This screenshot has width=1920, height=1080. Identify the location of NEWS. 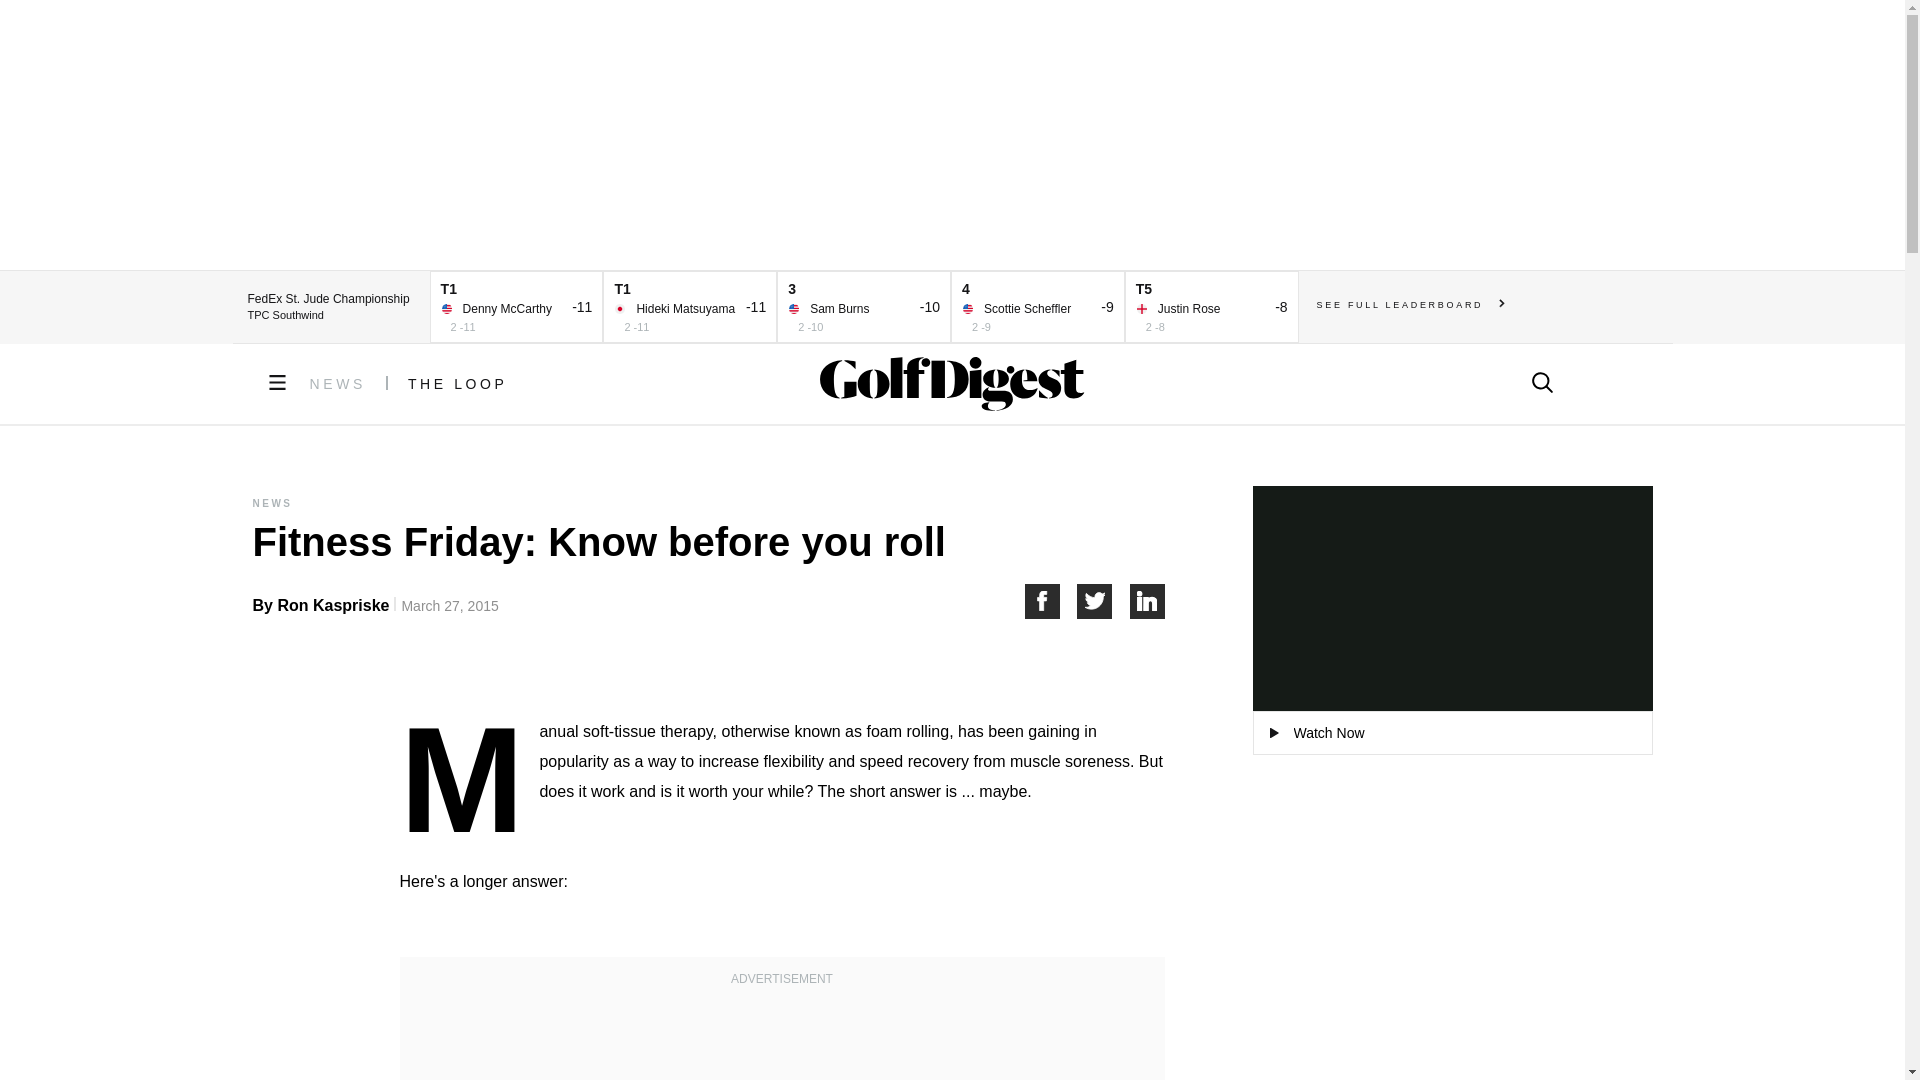
(338, 384).